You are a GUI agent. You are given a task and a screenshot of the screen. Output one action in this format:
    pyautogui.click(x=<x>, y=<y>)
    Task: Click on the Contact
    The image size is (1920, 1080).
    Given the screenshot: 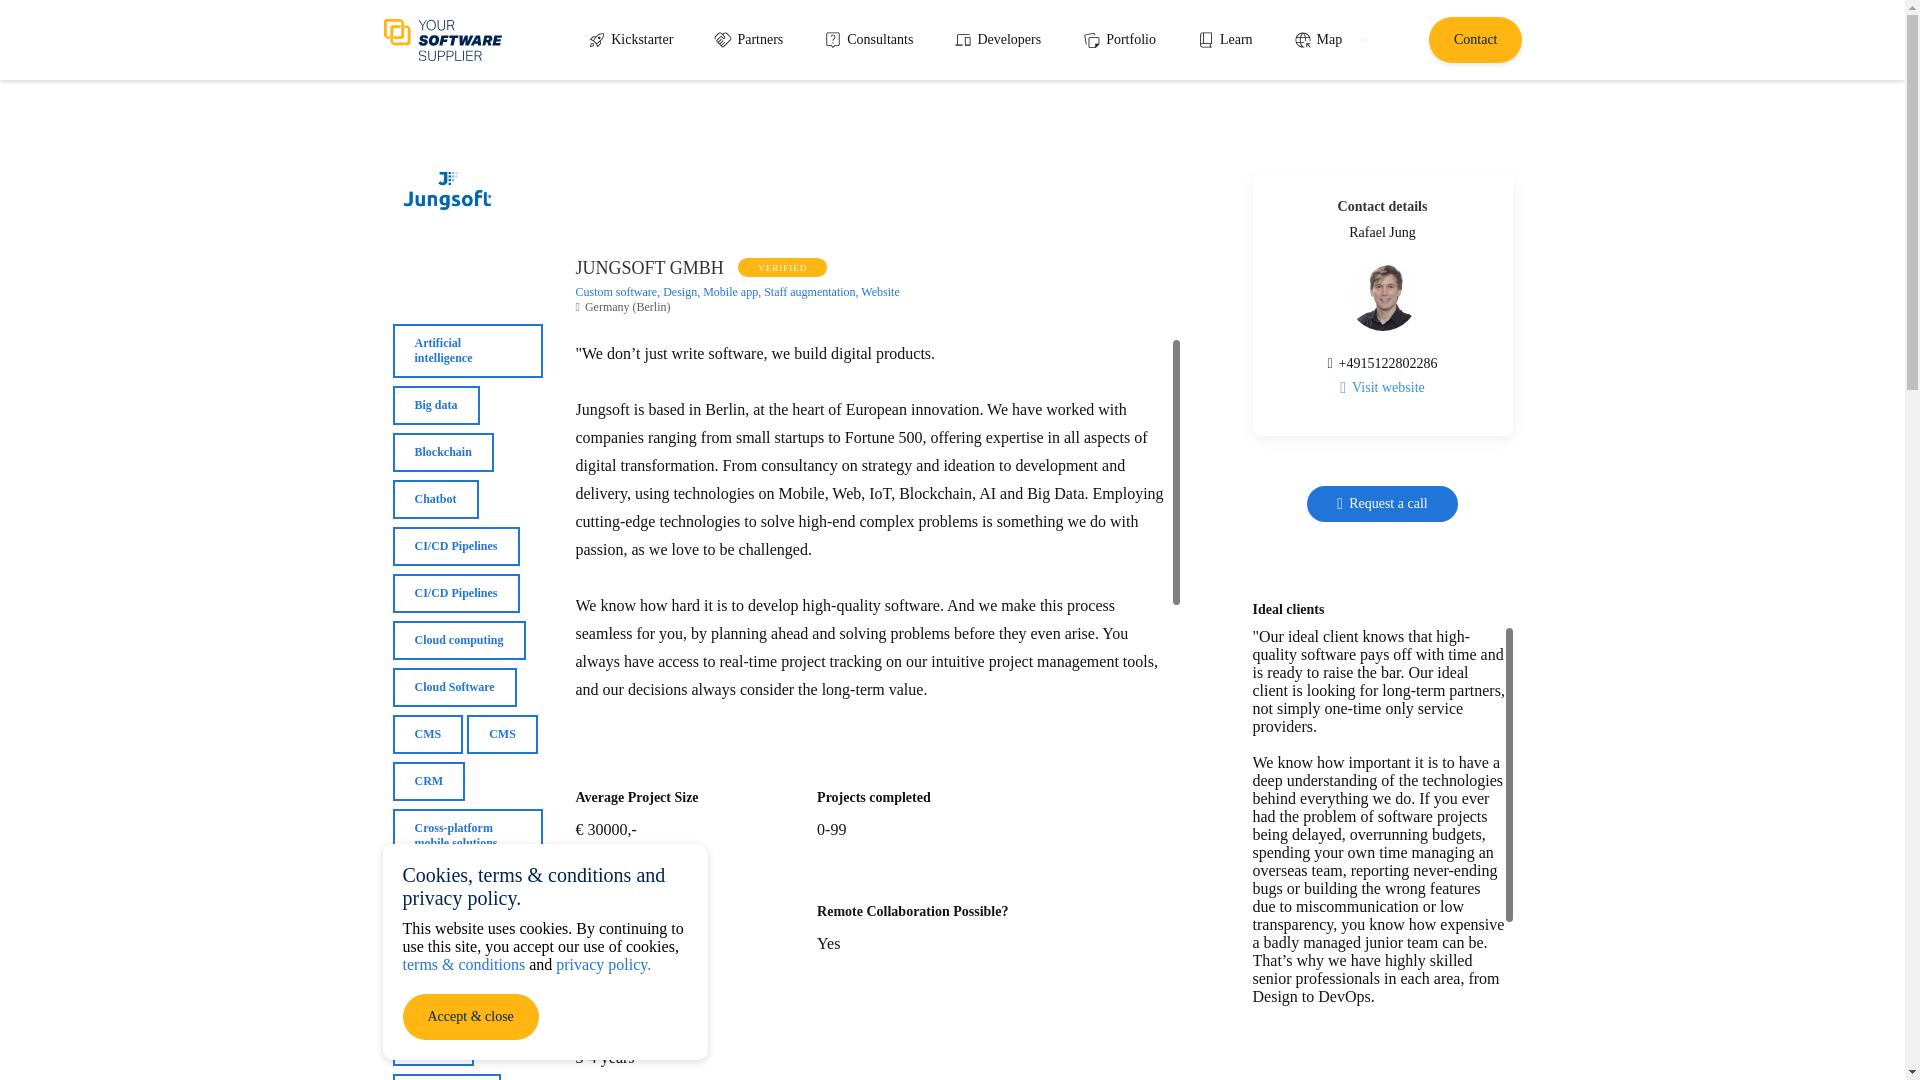 What is the action you would take?
    pyautogui.click(x=1475, y=40)
    